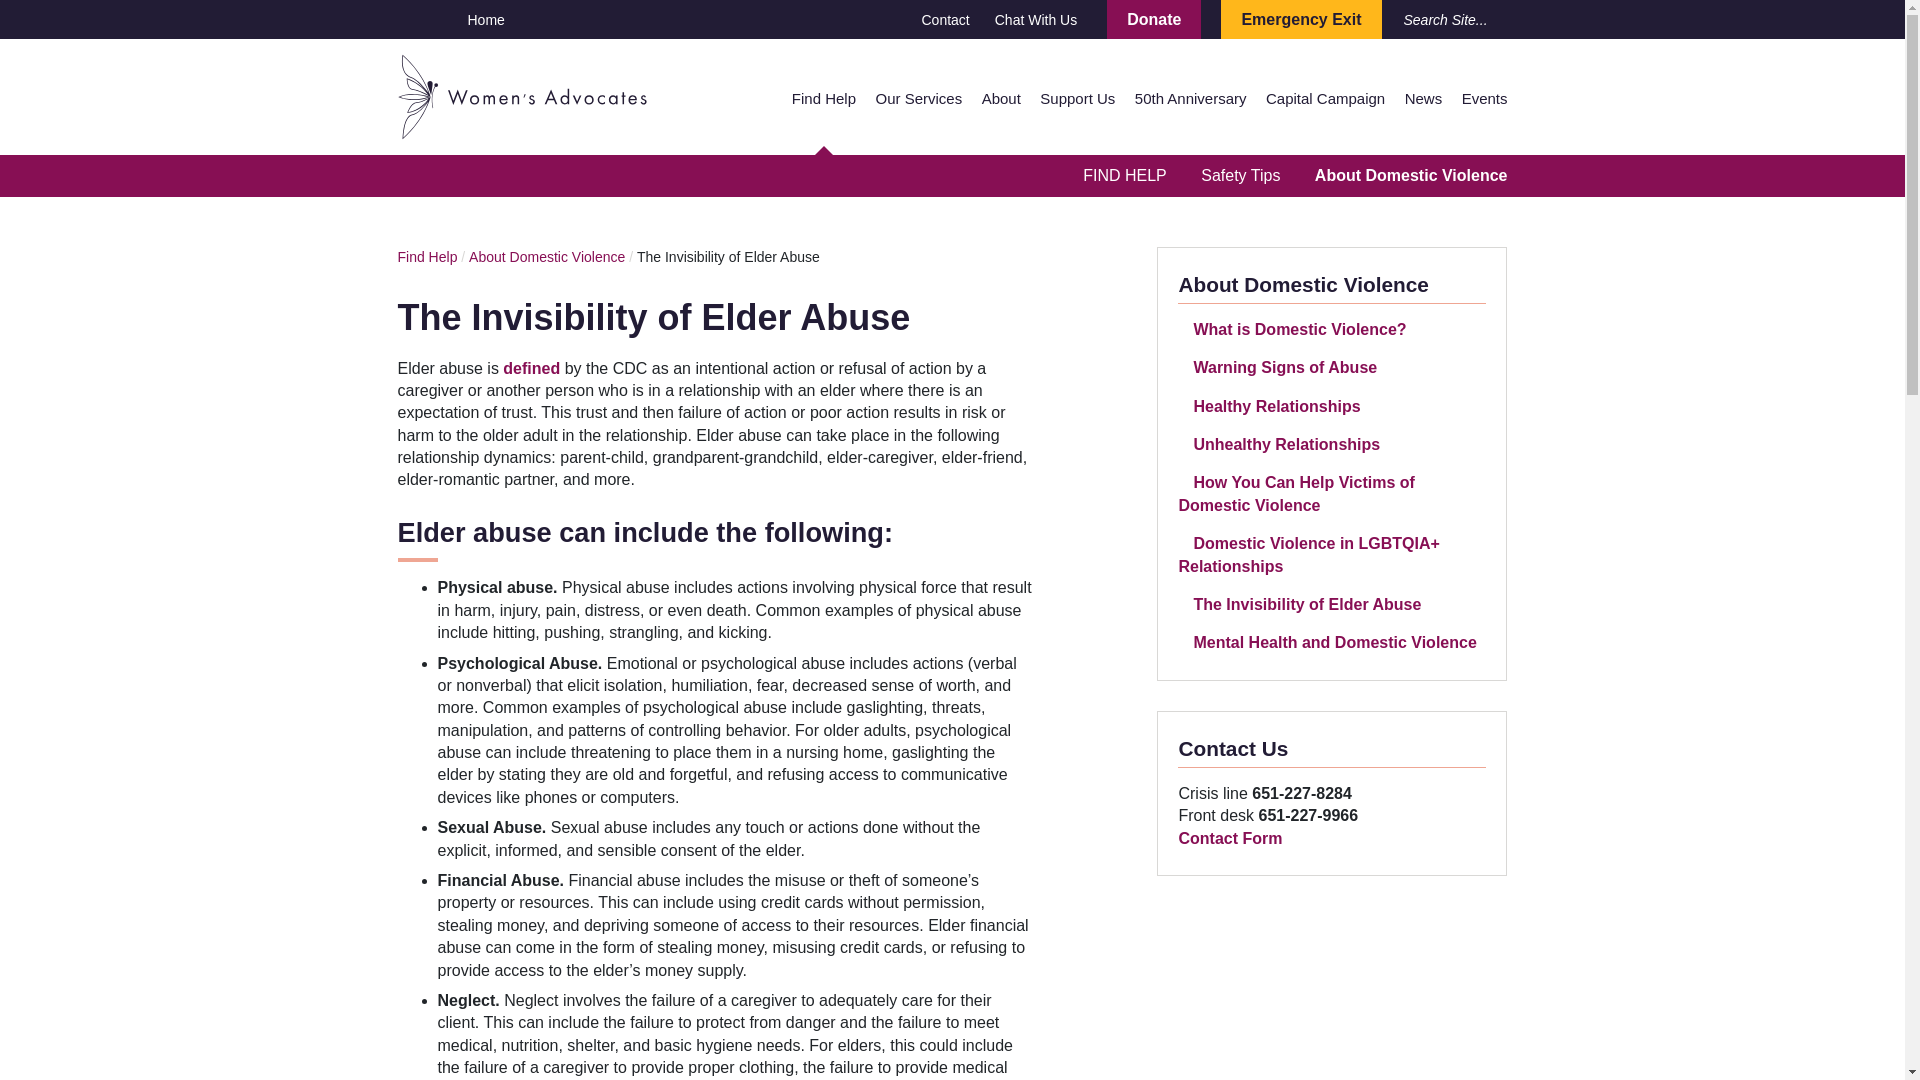  I want to click on 50th Anniversary, so click(1190, 98).